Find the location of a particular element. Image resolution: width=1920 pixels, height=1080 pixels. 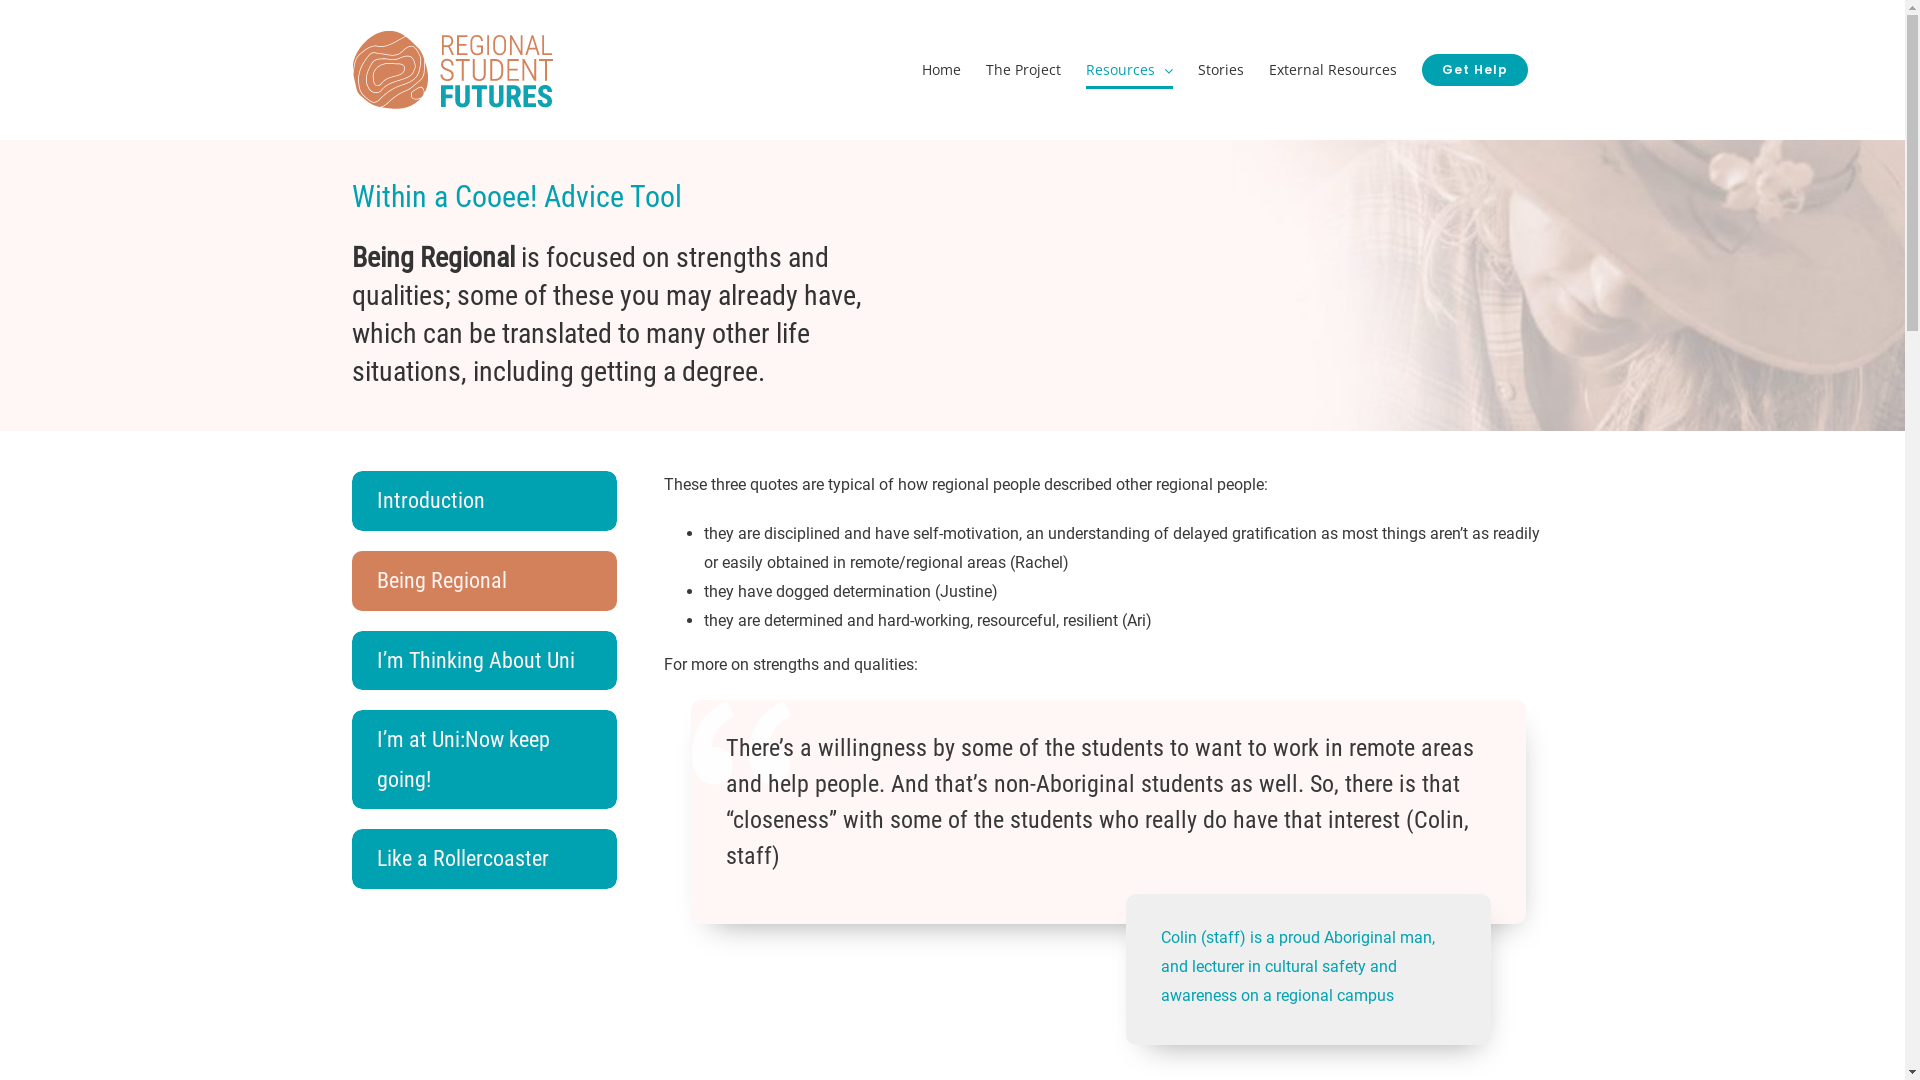

Home is located at coordinates (942, 70).